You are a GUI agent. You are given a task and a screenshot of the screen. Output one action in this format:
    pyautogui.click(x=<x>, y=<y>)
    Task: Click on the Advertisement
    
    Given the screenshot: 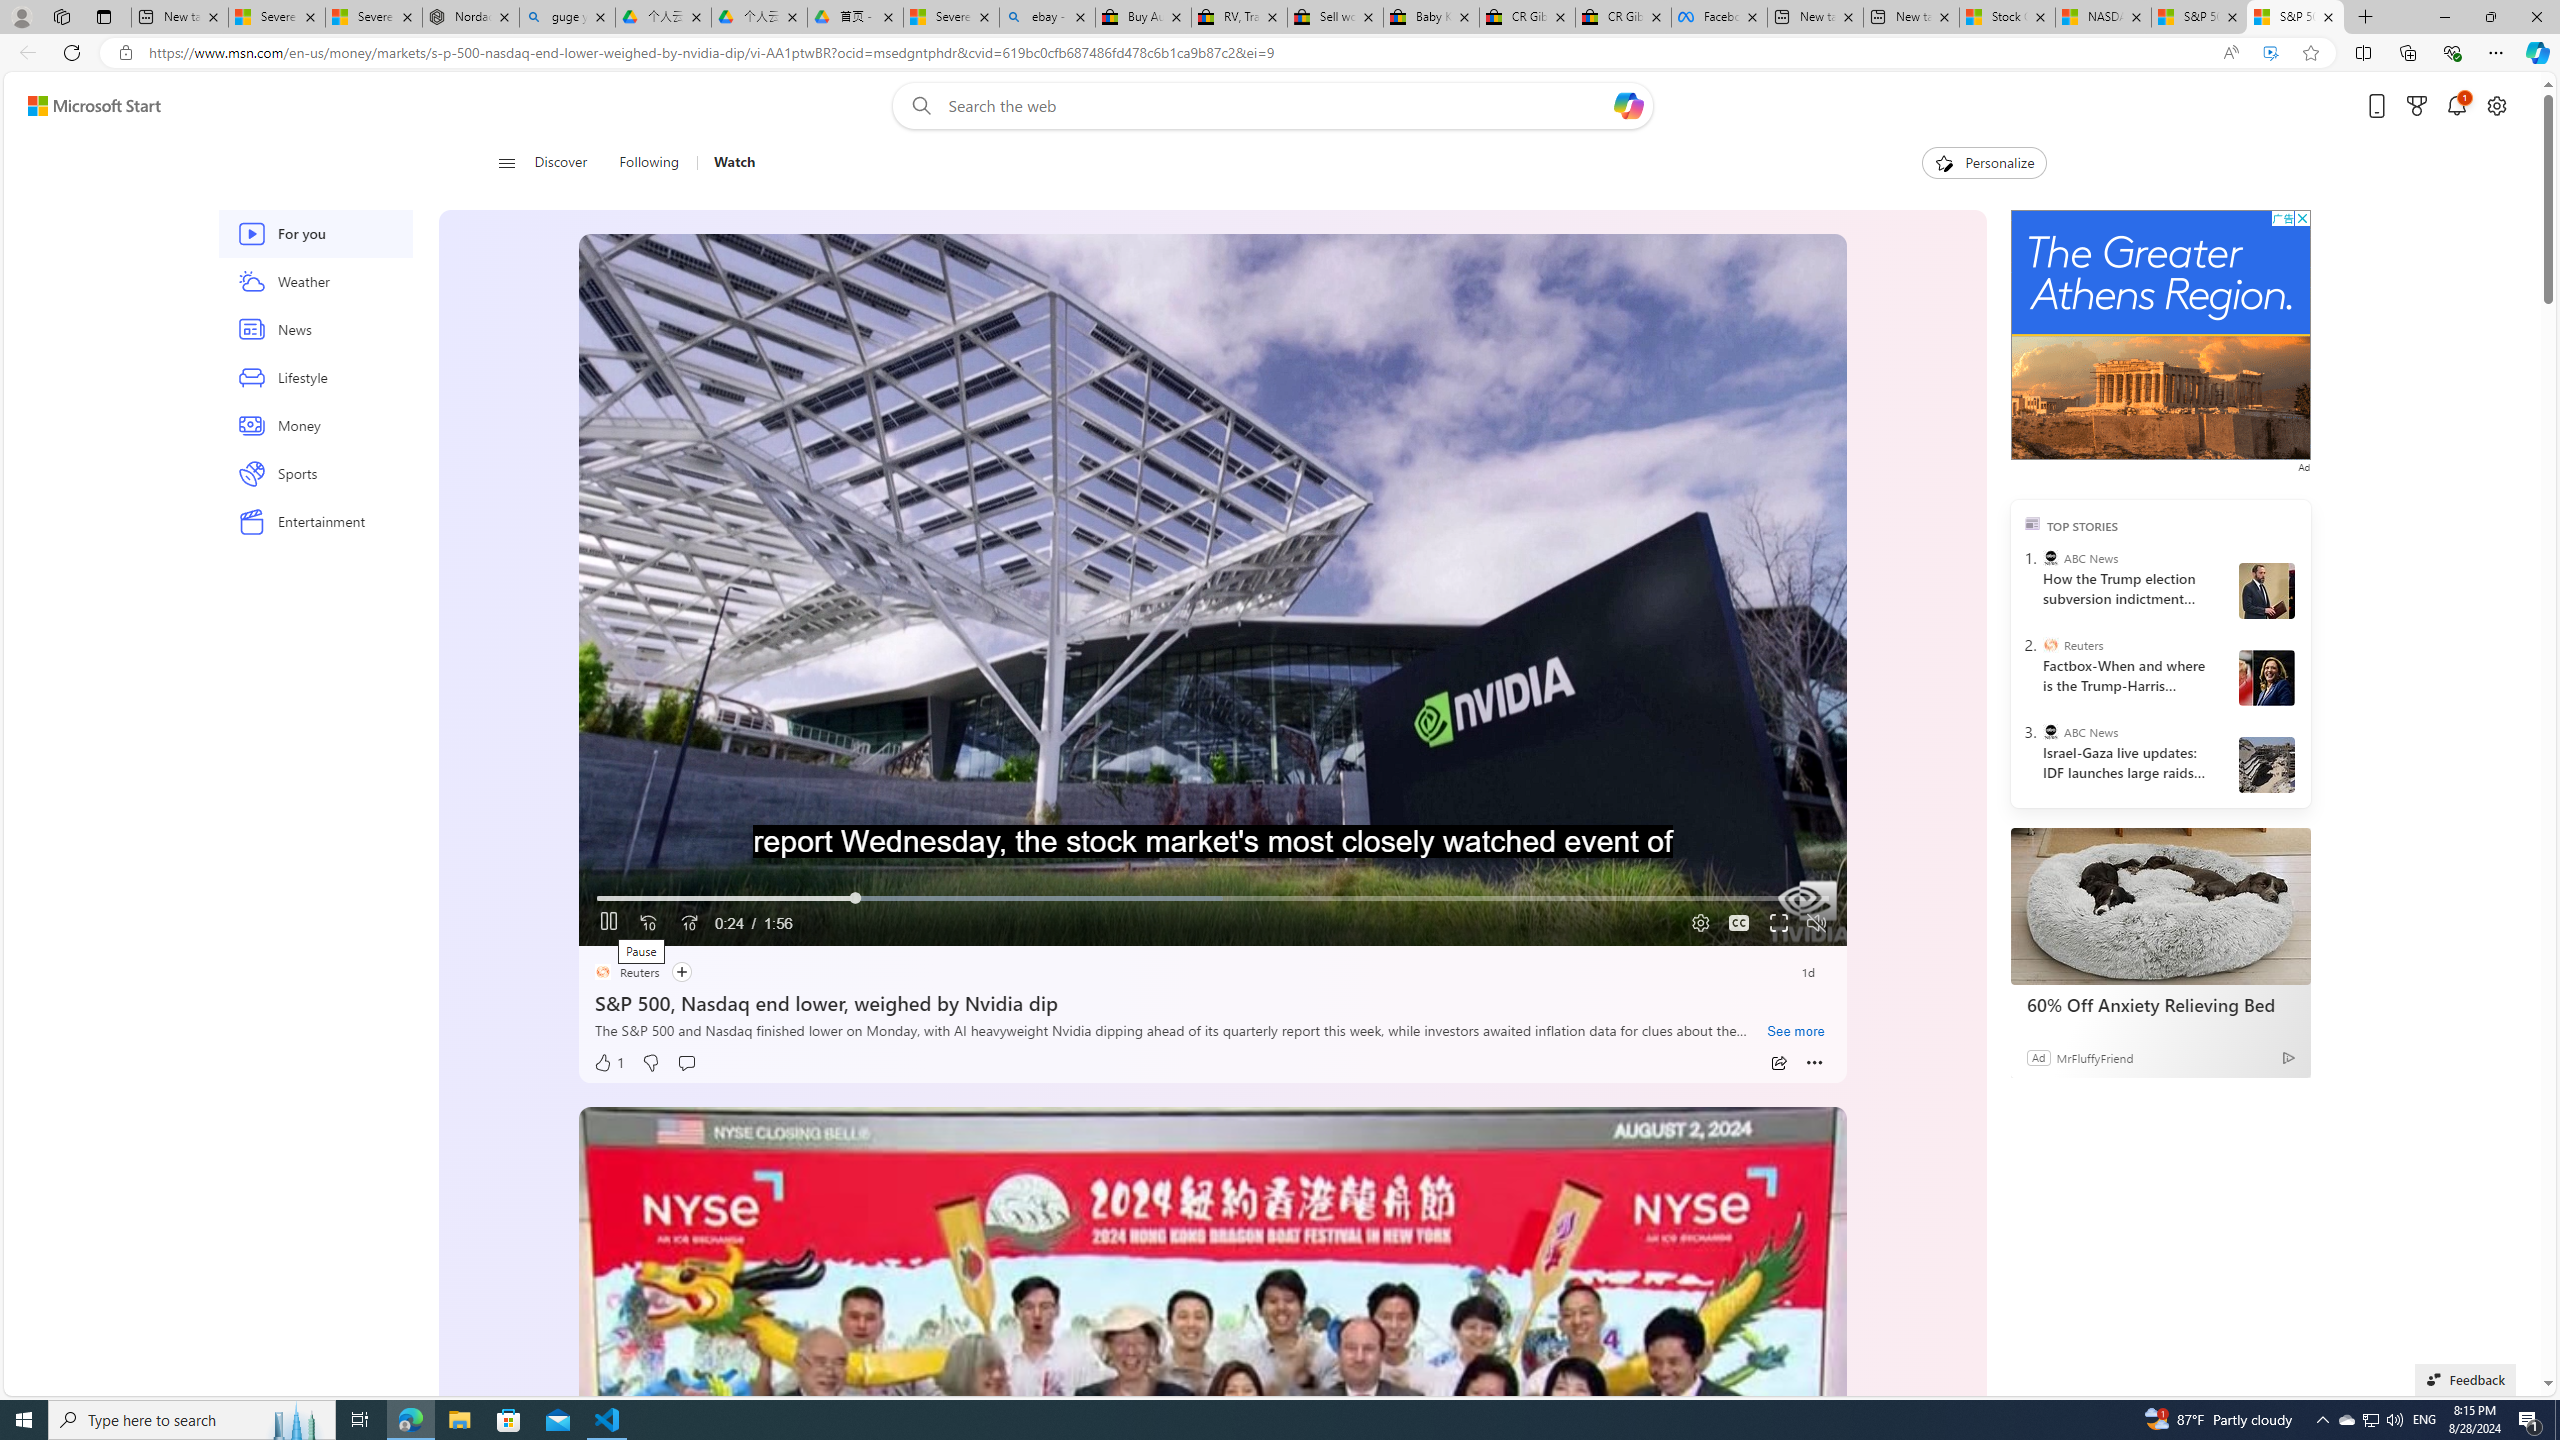 What is the action you would take?
    pyautogui.click(x=2160, y=334)
    